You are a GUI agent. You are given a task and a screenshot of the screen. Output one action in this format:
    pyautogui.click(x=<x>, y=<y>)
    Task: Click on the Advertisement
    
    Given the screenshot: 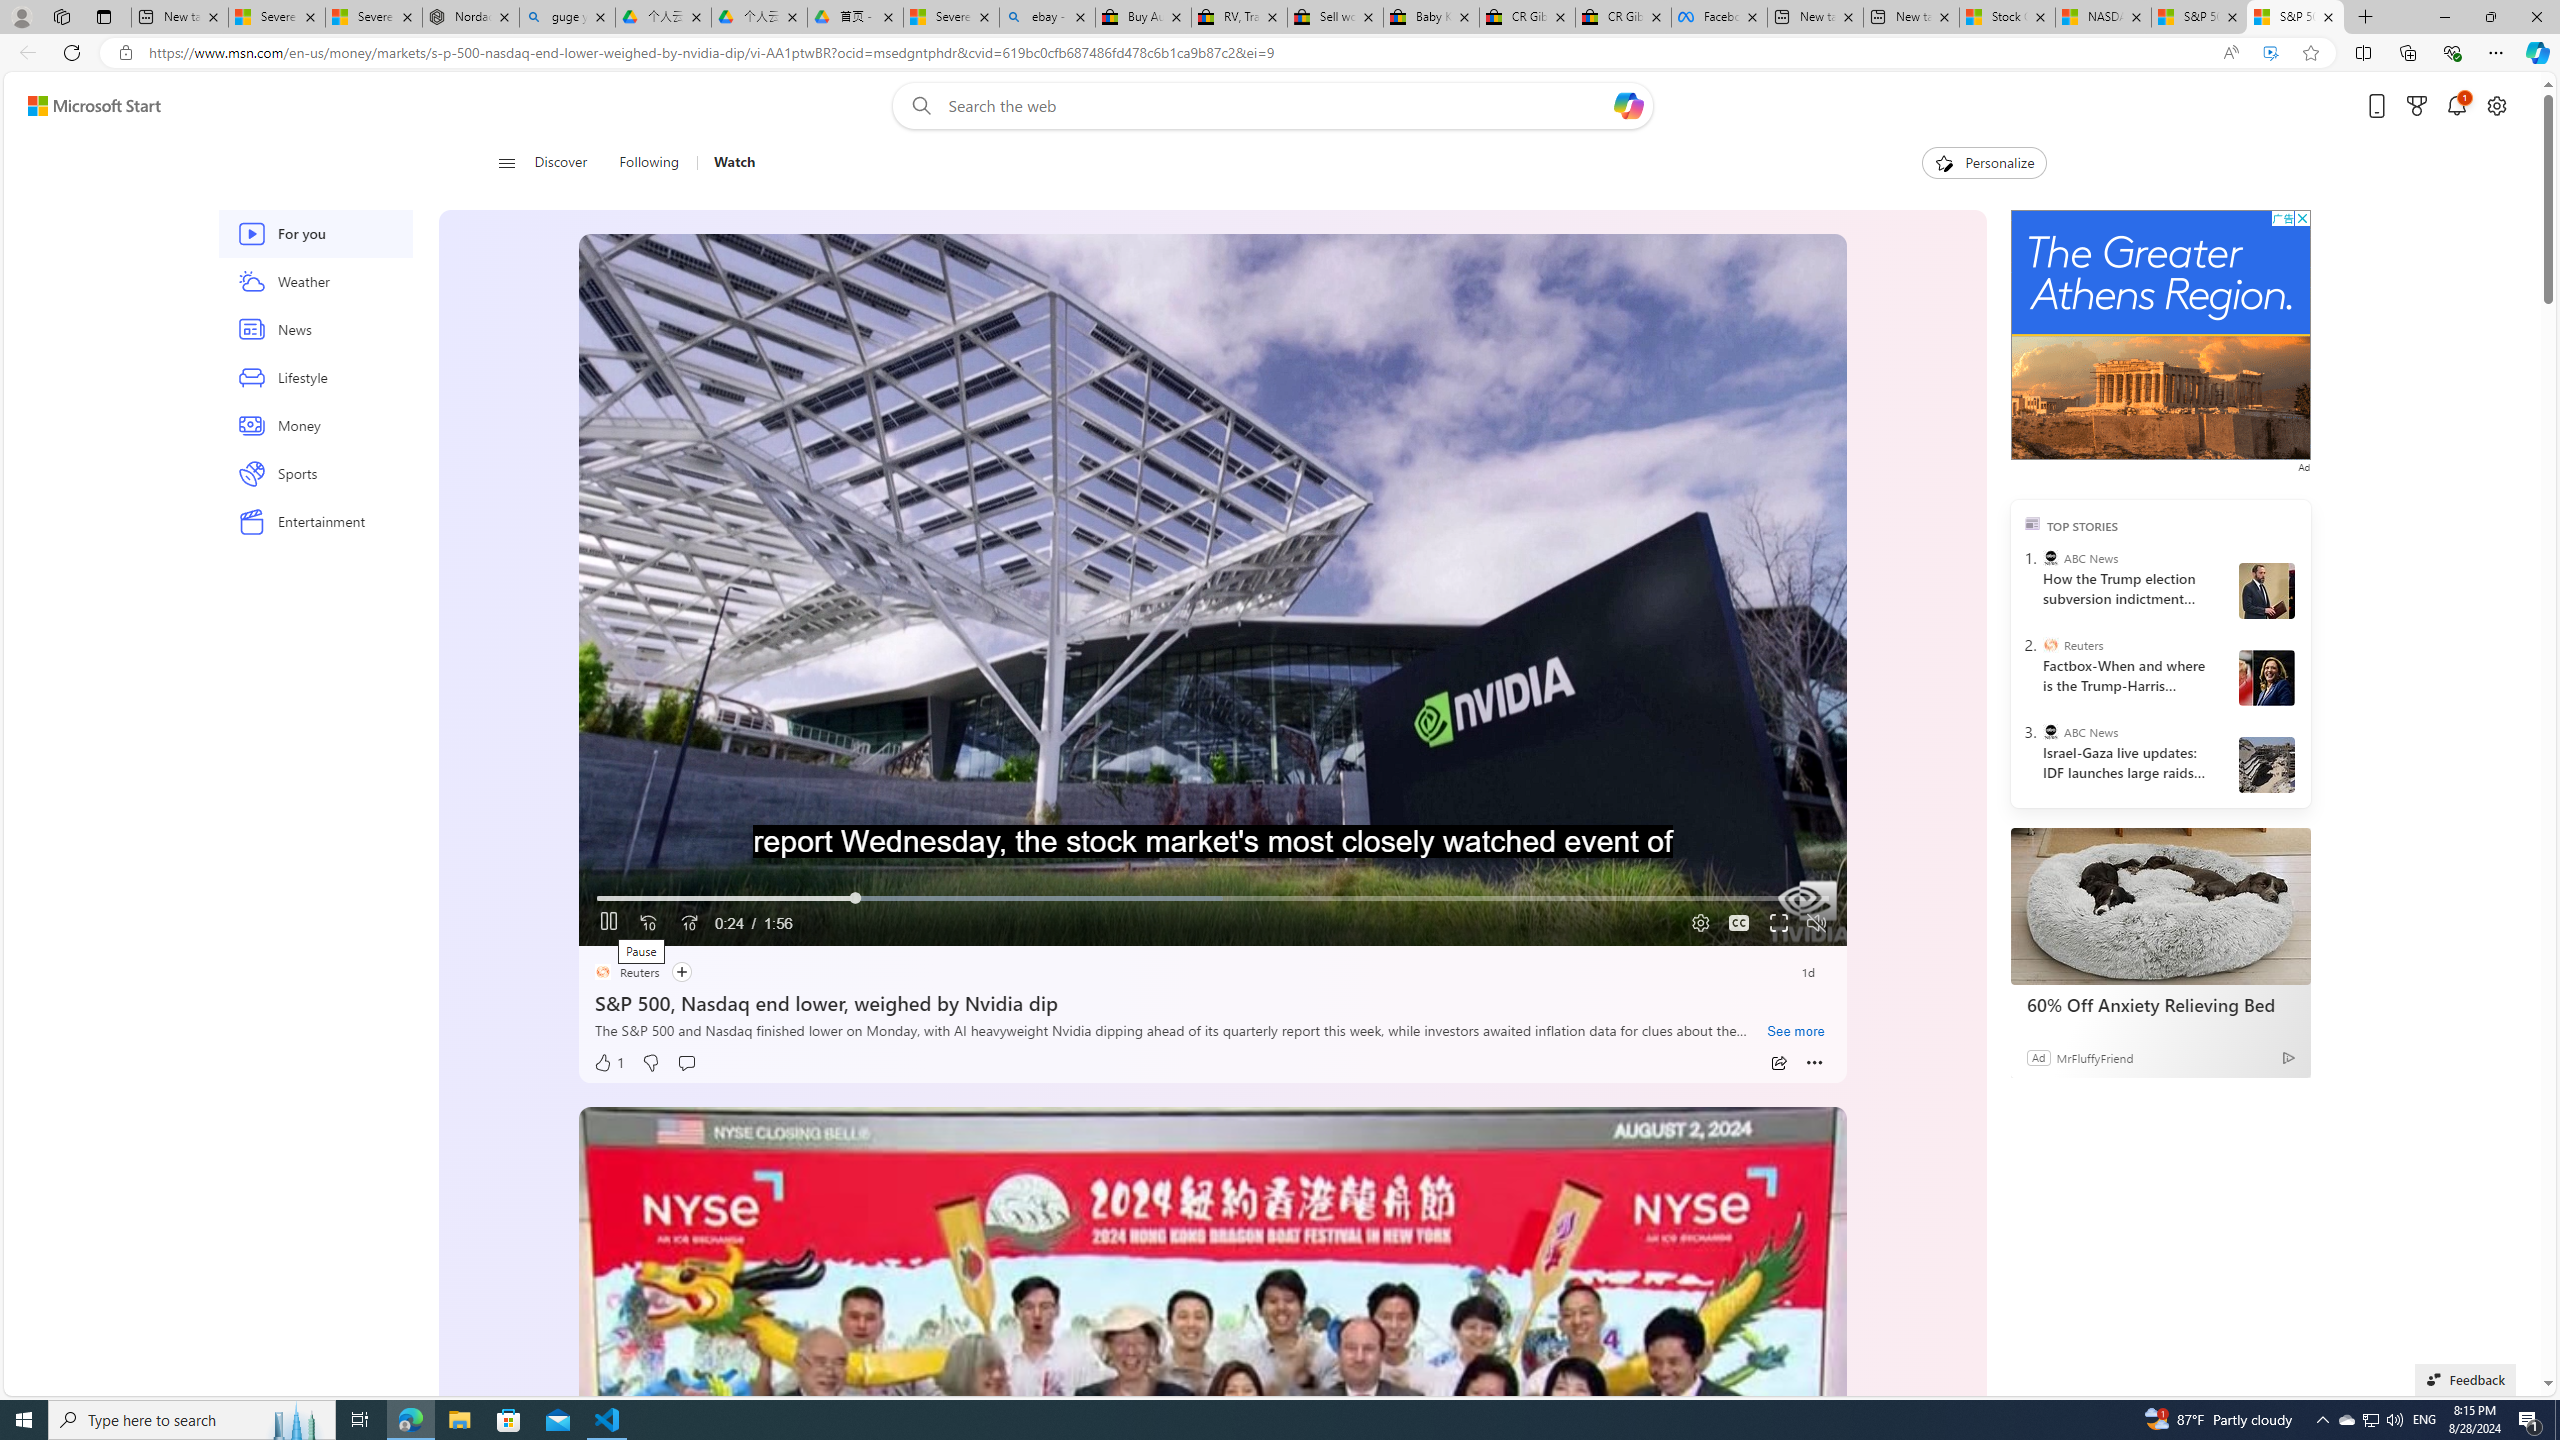 What is the action you would take?
    pyautogui.click(x=2160, y=334)
    